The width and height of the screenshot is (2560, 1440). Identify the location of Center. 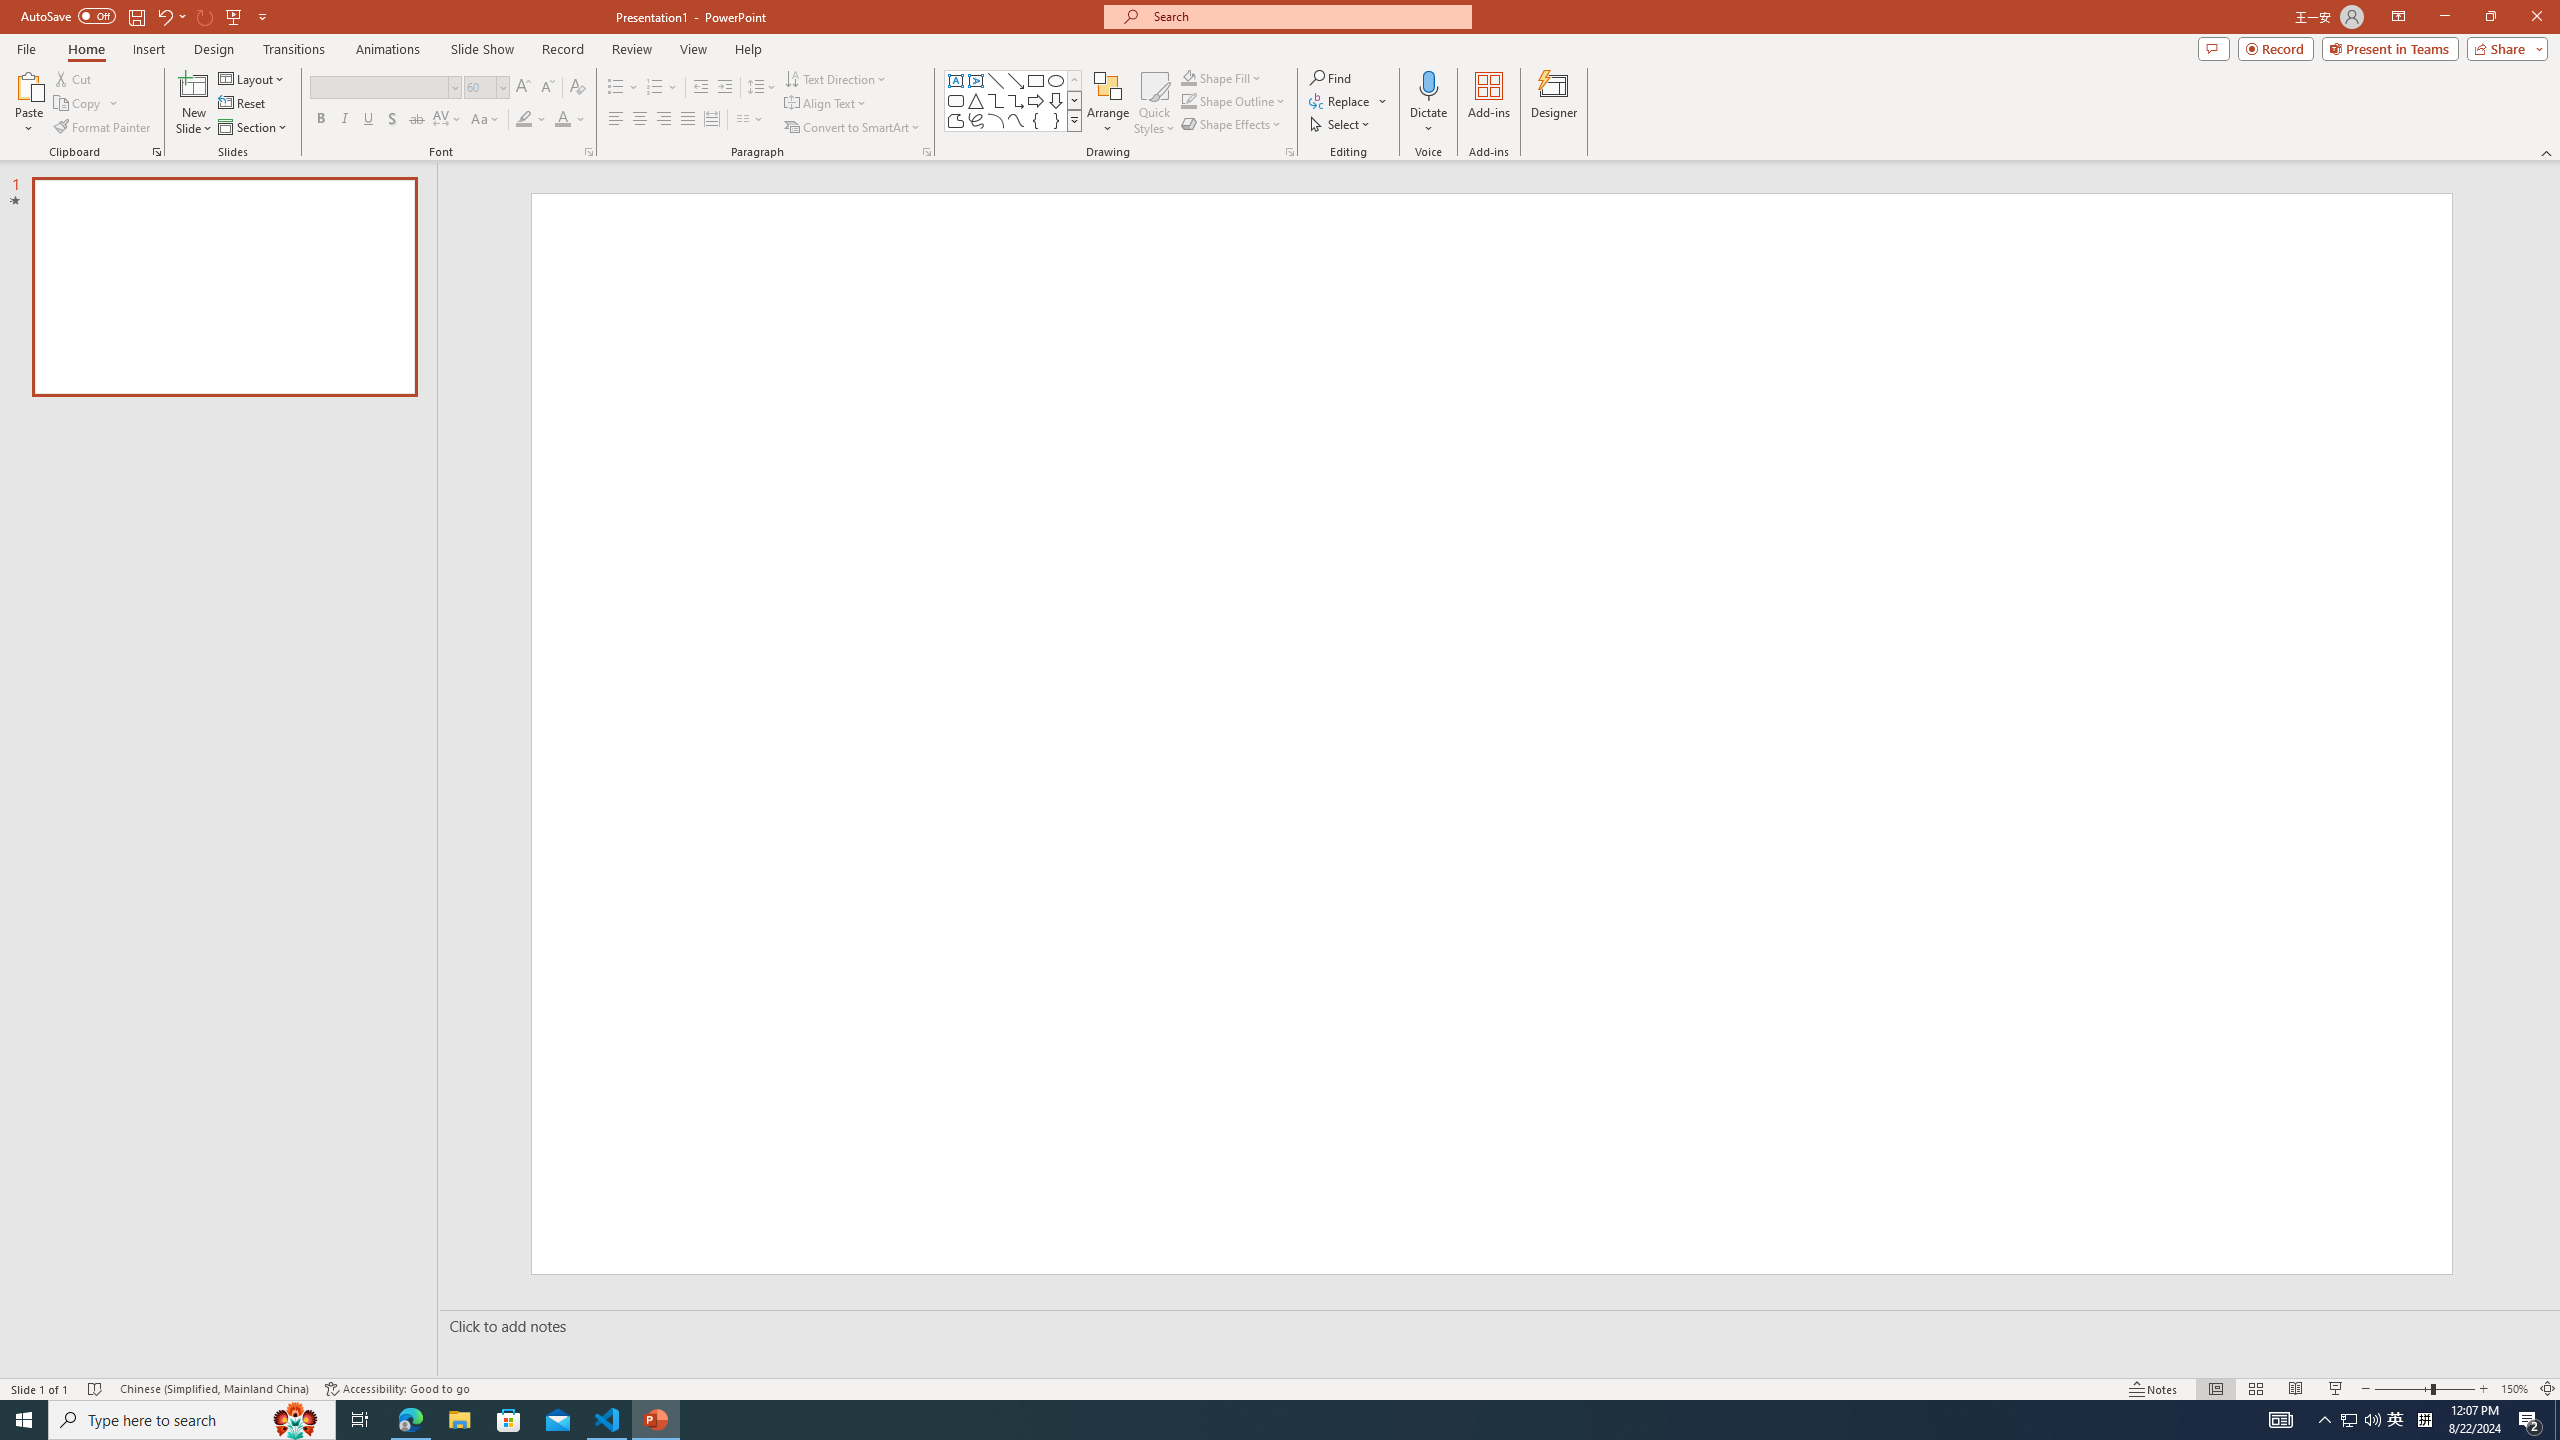
(640, 120).